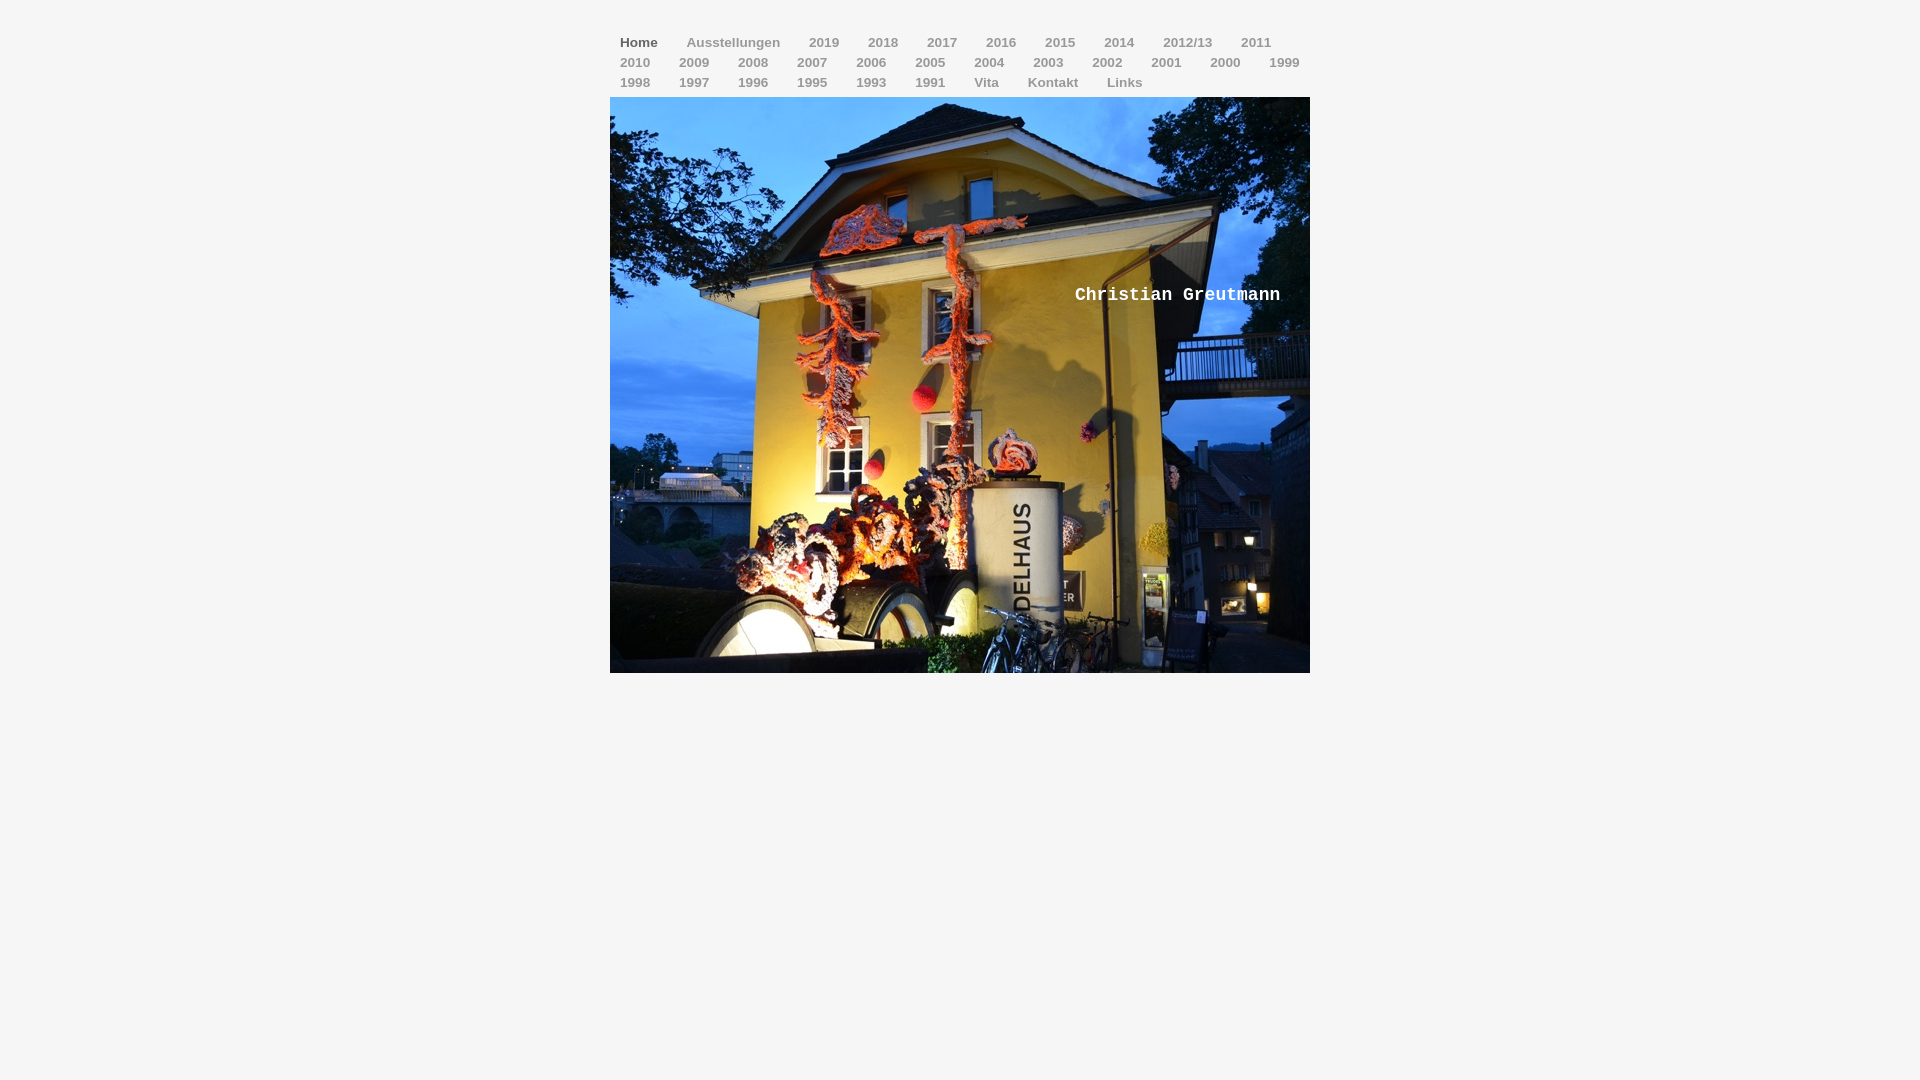 The width and height of the screenshot is (1920, 1080). I want to click on 2008, so click(755, 62).